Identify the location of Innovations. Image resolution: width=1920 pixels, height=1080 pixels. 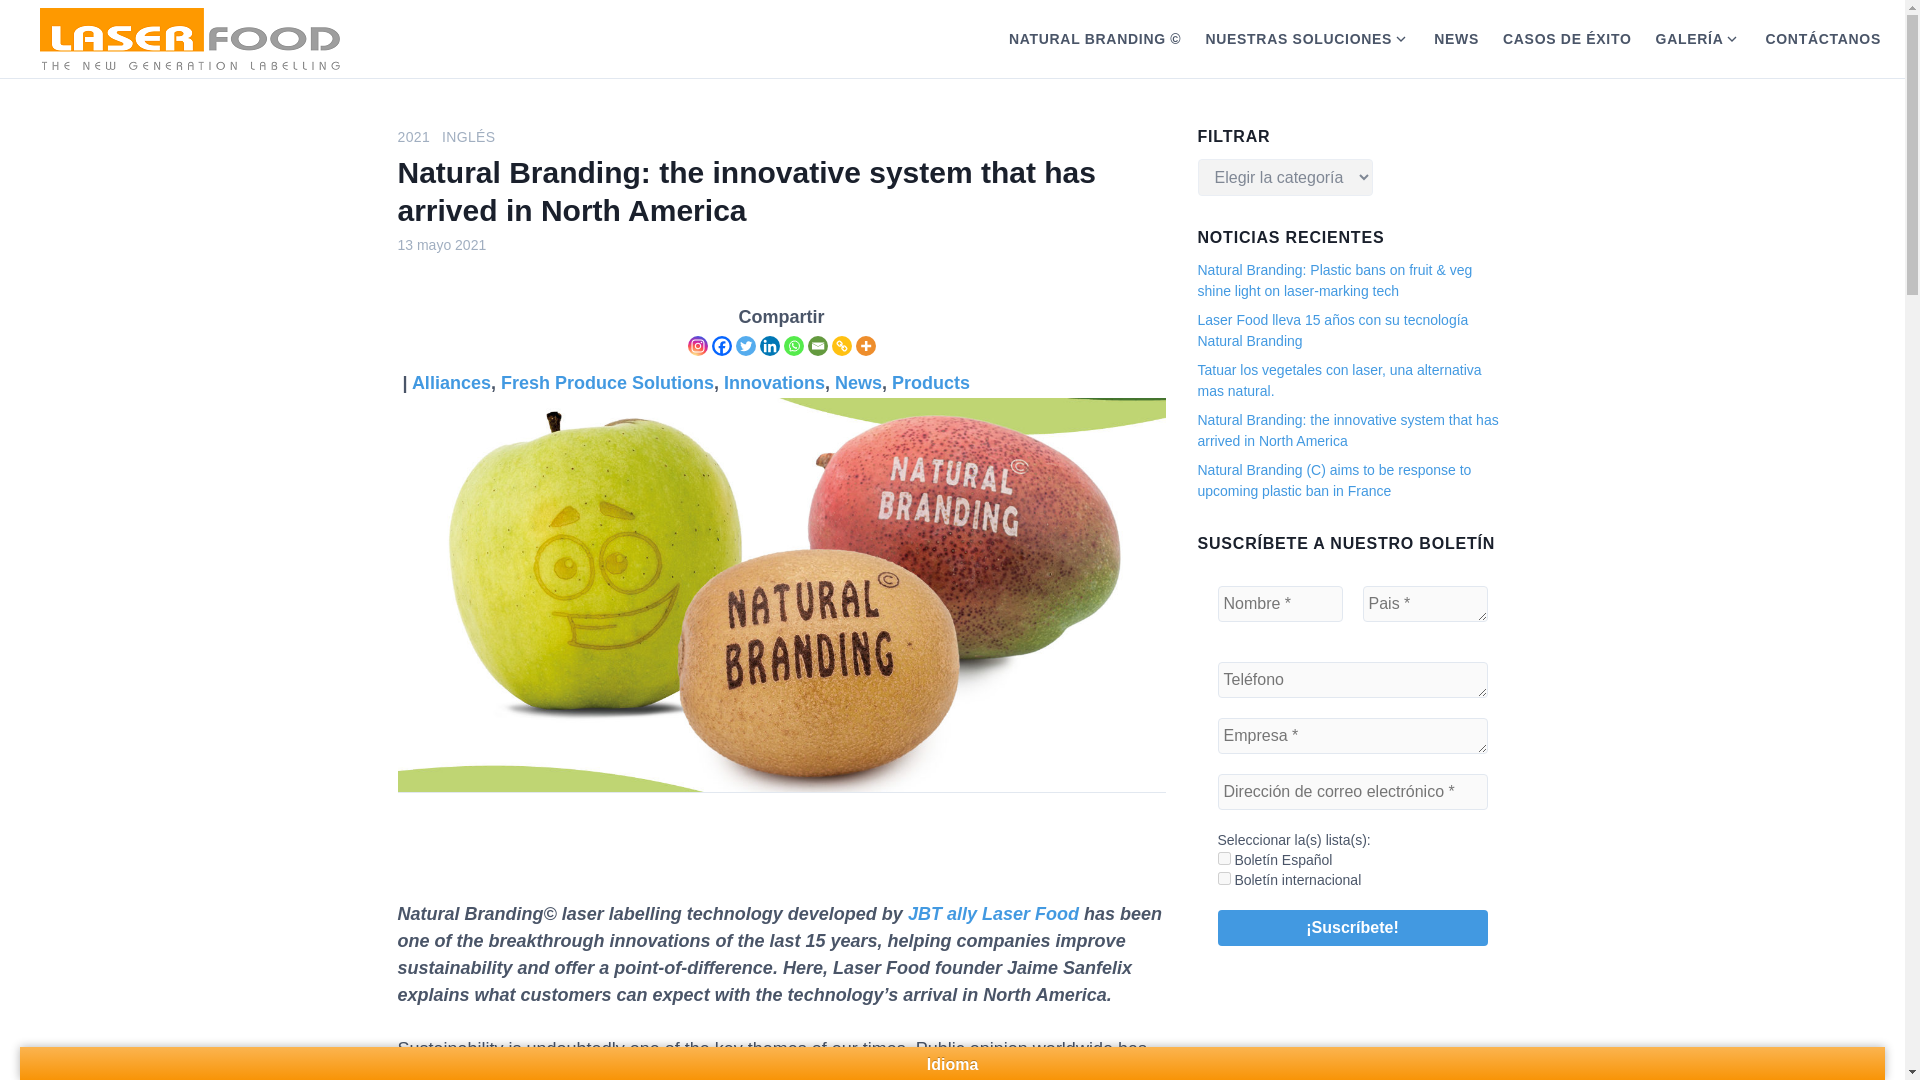
(774, 382).